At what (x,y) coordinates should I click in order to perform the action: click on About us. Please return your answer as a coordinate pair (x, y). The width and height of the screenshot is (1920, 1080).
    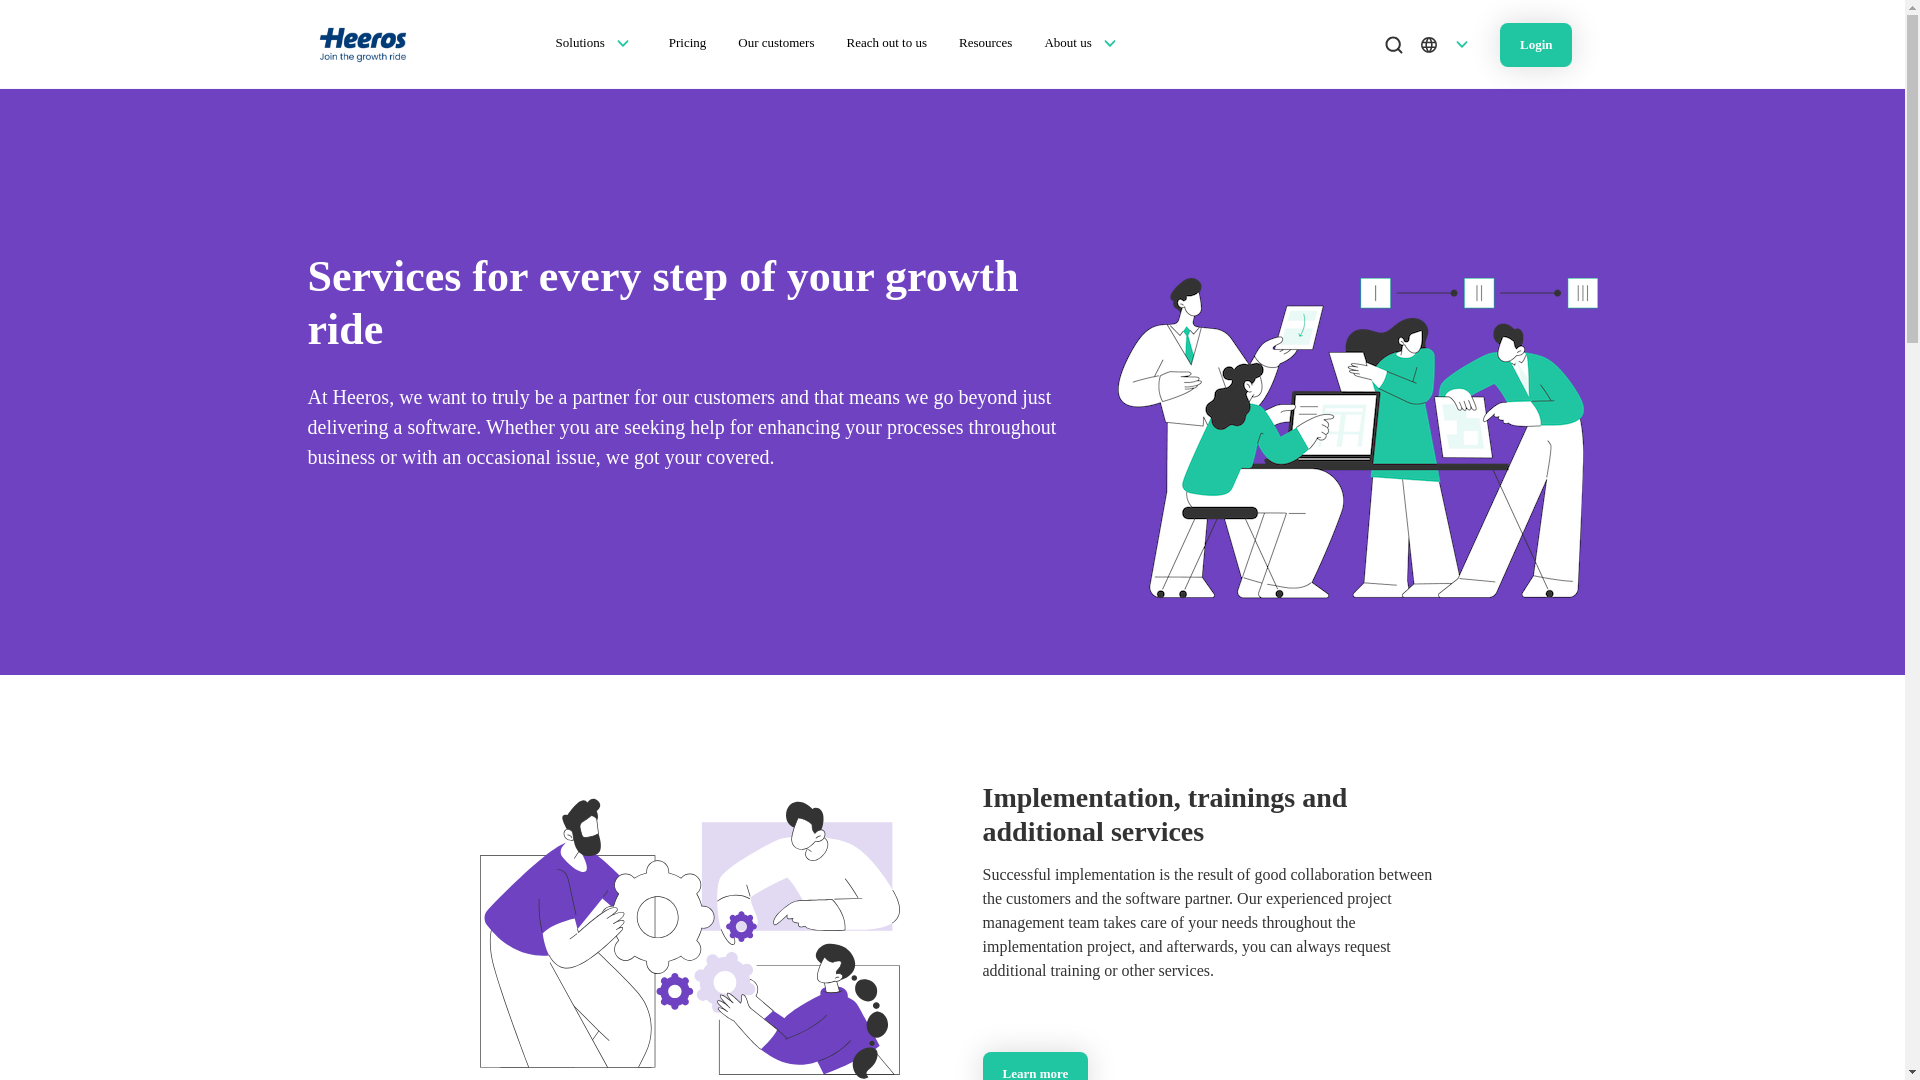
    Looking at the image, I should click on (1067, 42).